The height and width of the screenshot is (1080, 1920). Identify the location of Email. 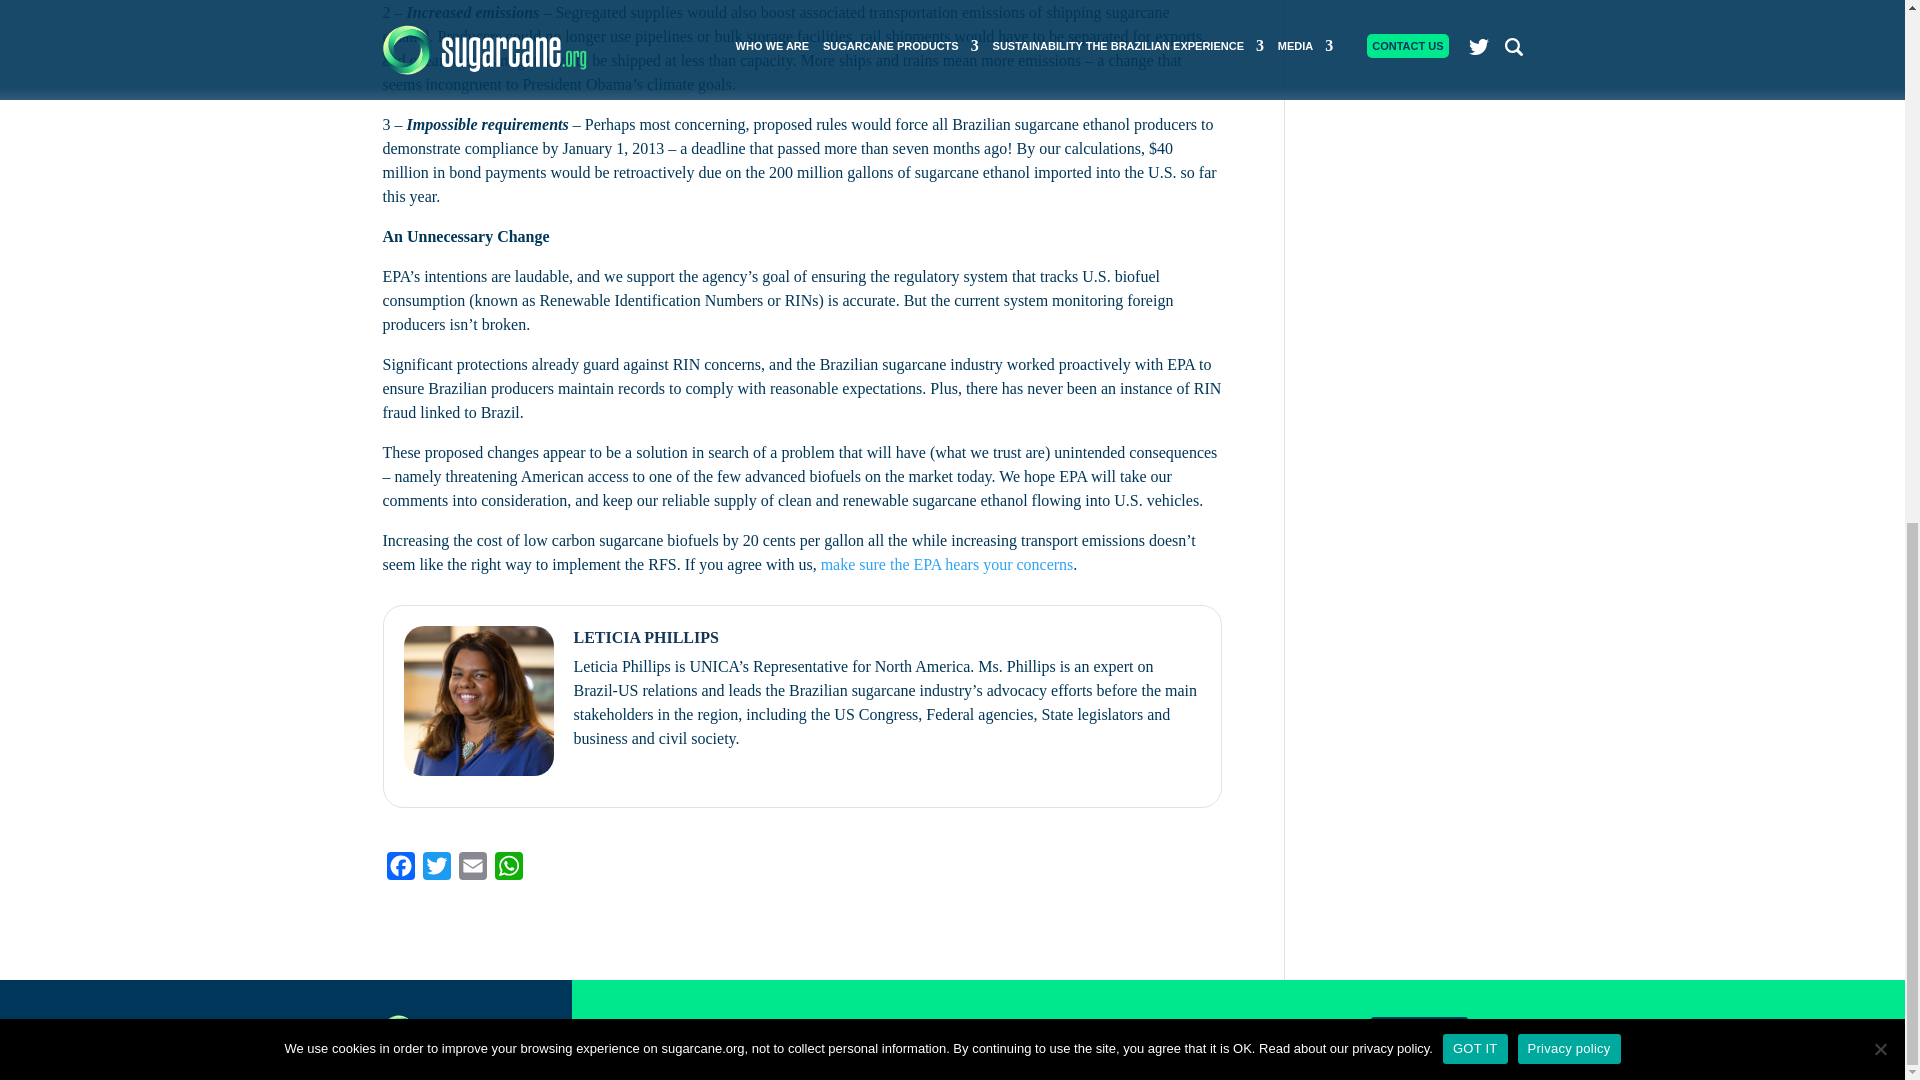
(471, 870).